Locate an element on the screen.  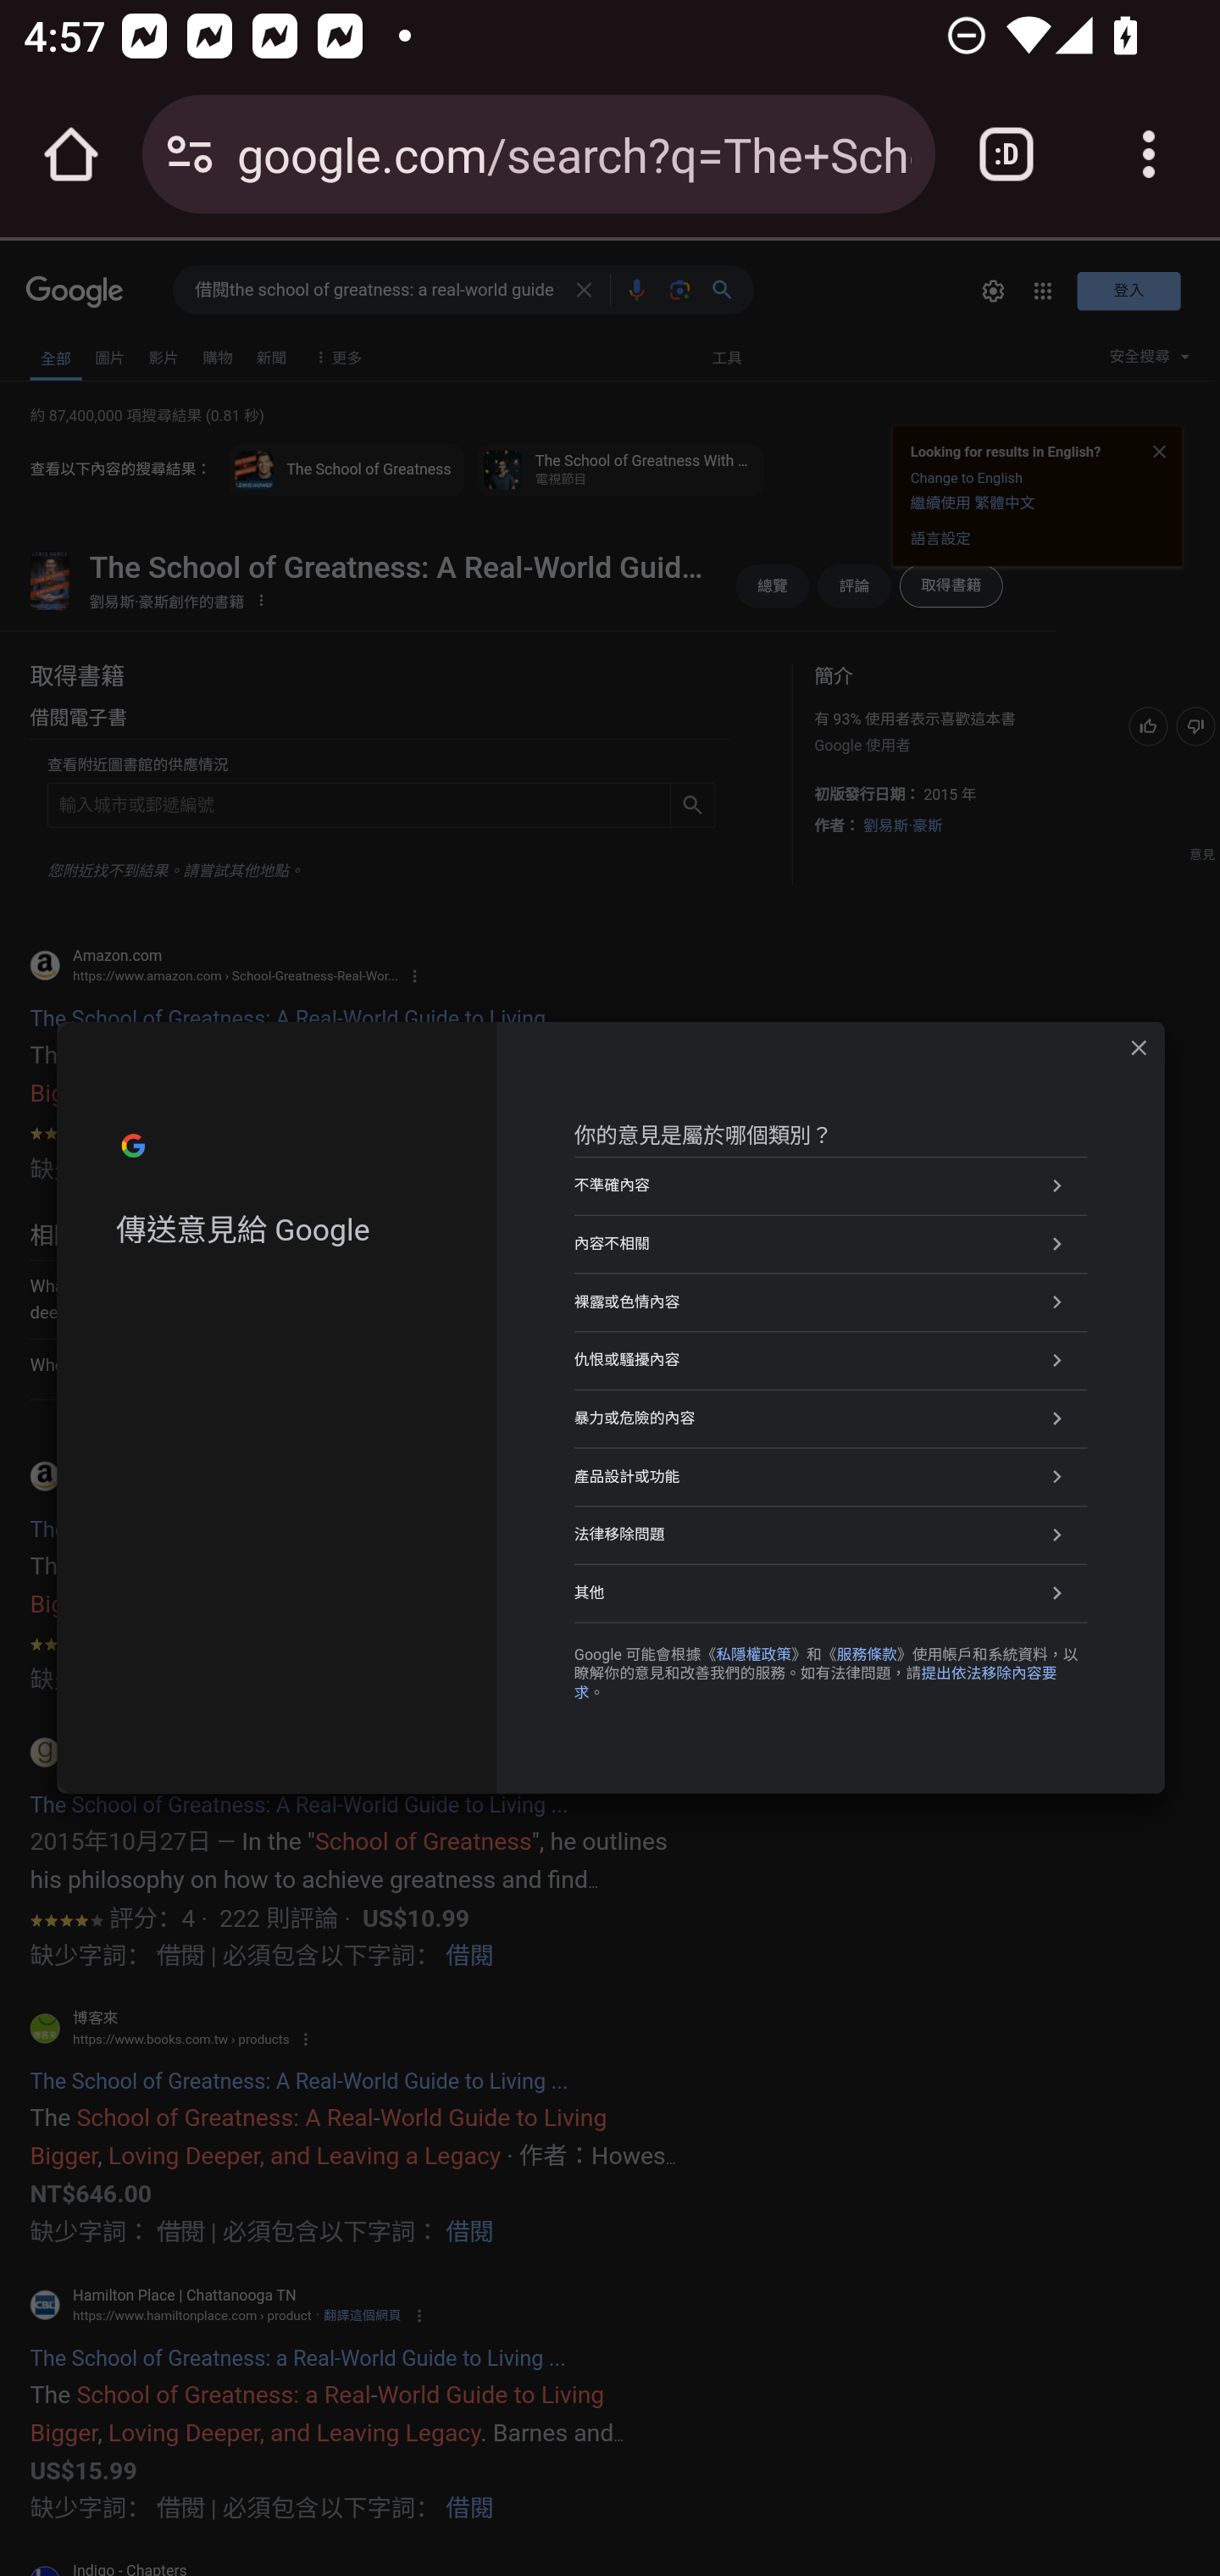
私隱權政策 is located at coordinates (752, 1653).